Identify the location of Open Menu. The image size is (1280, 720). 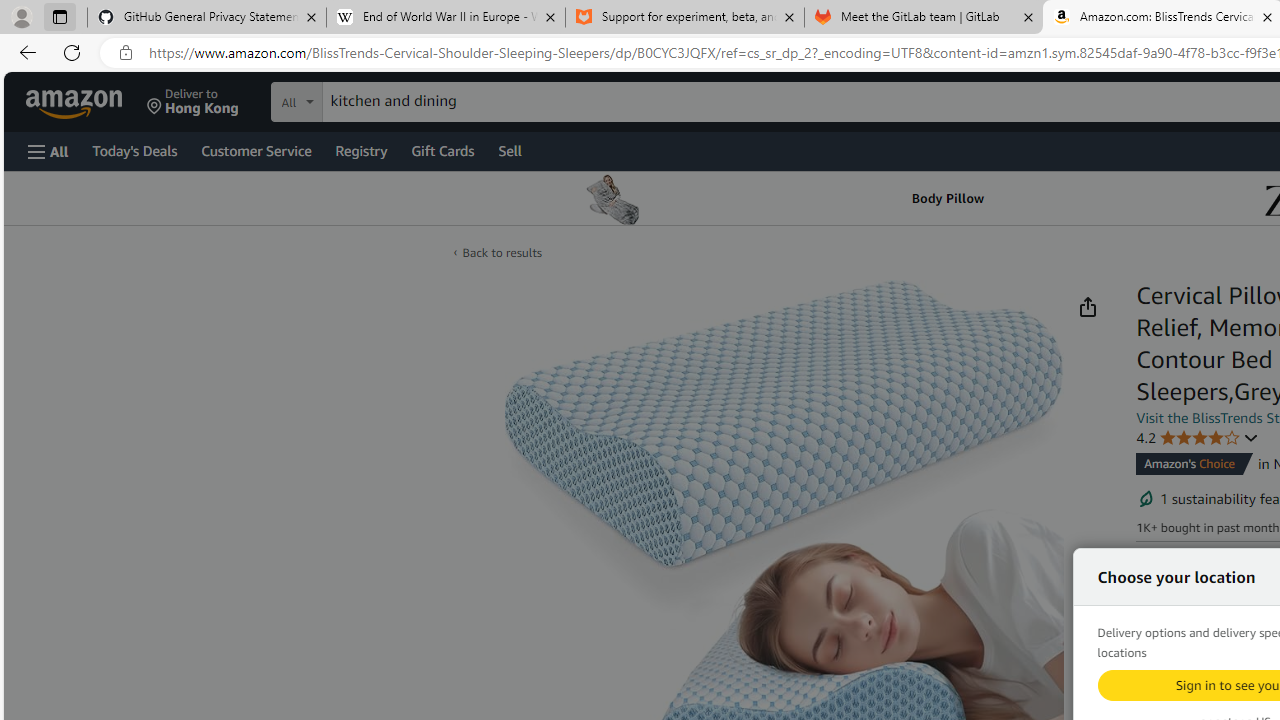
(48, 151).